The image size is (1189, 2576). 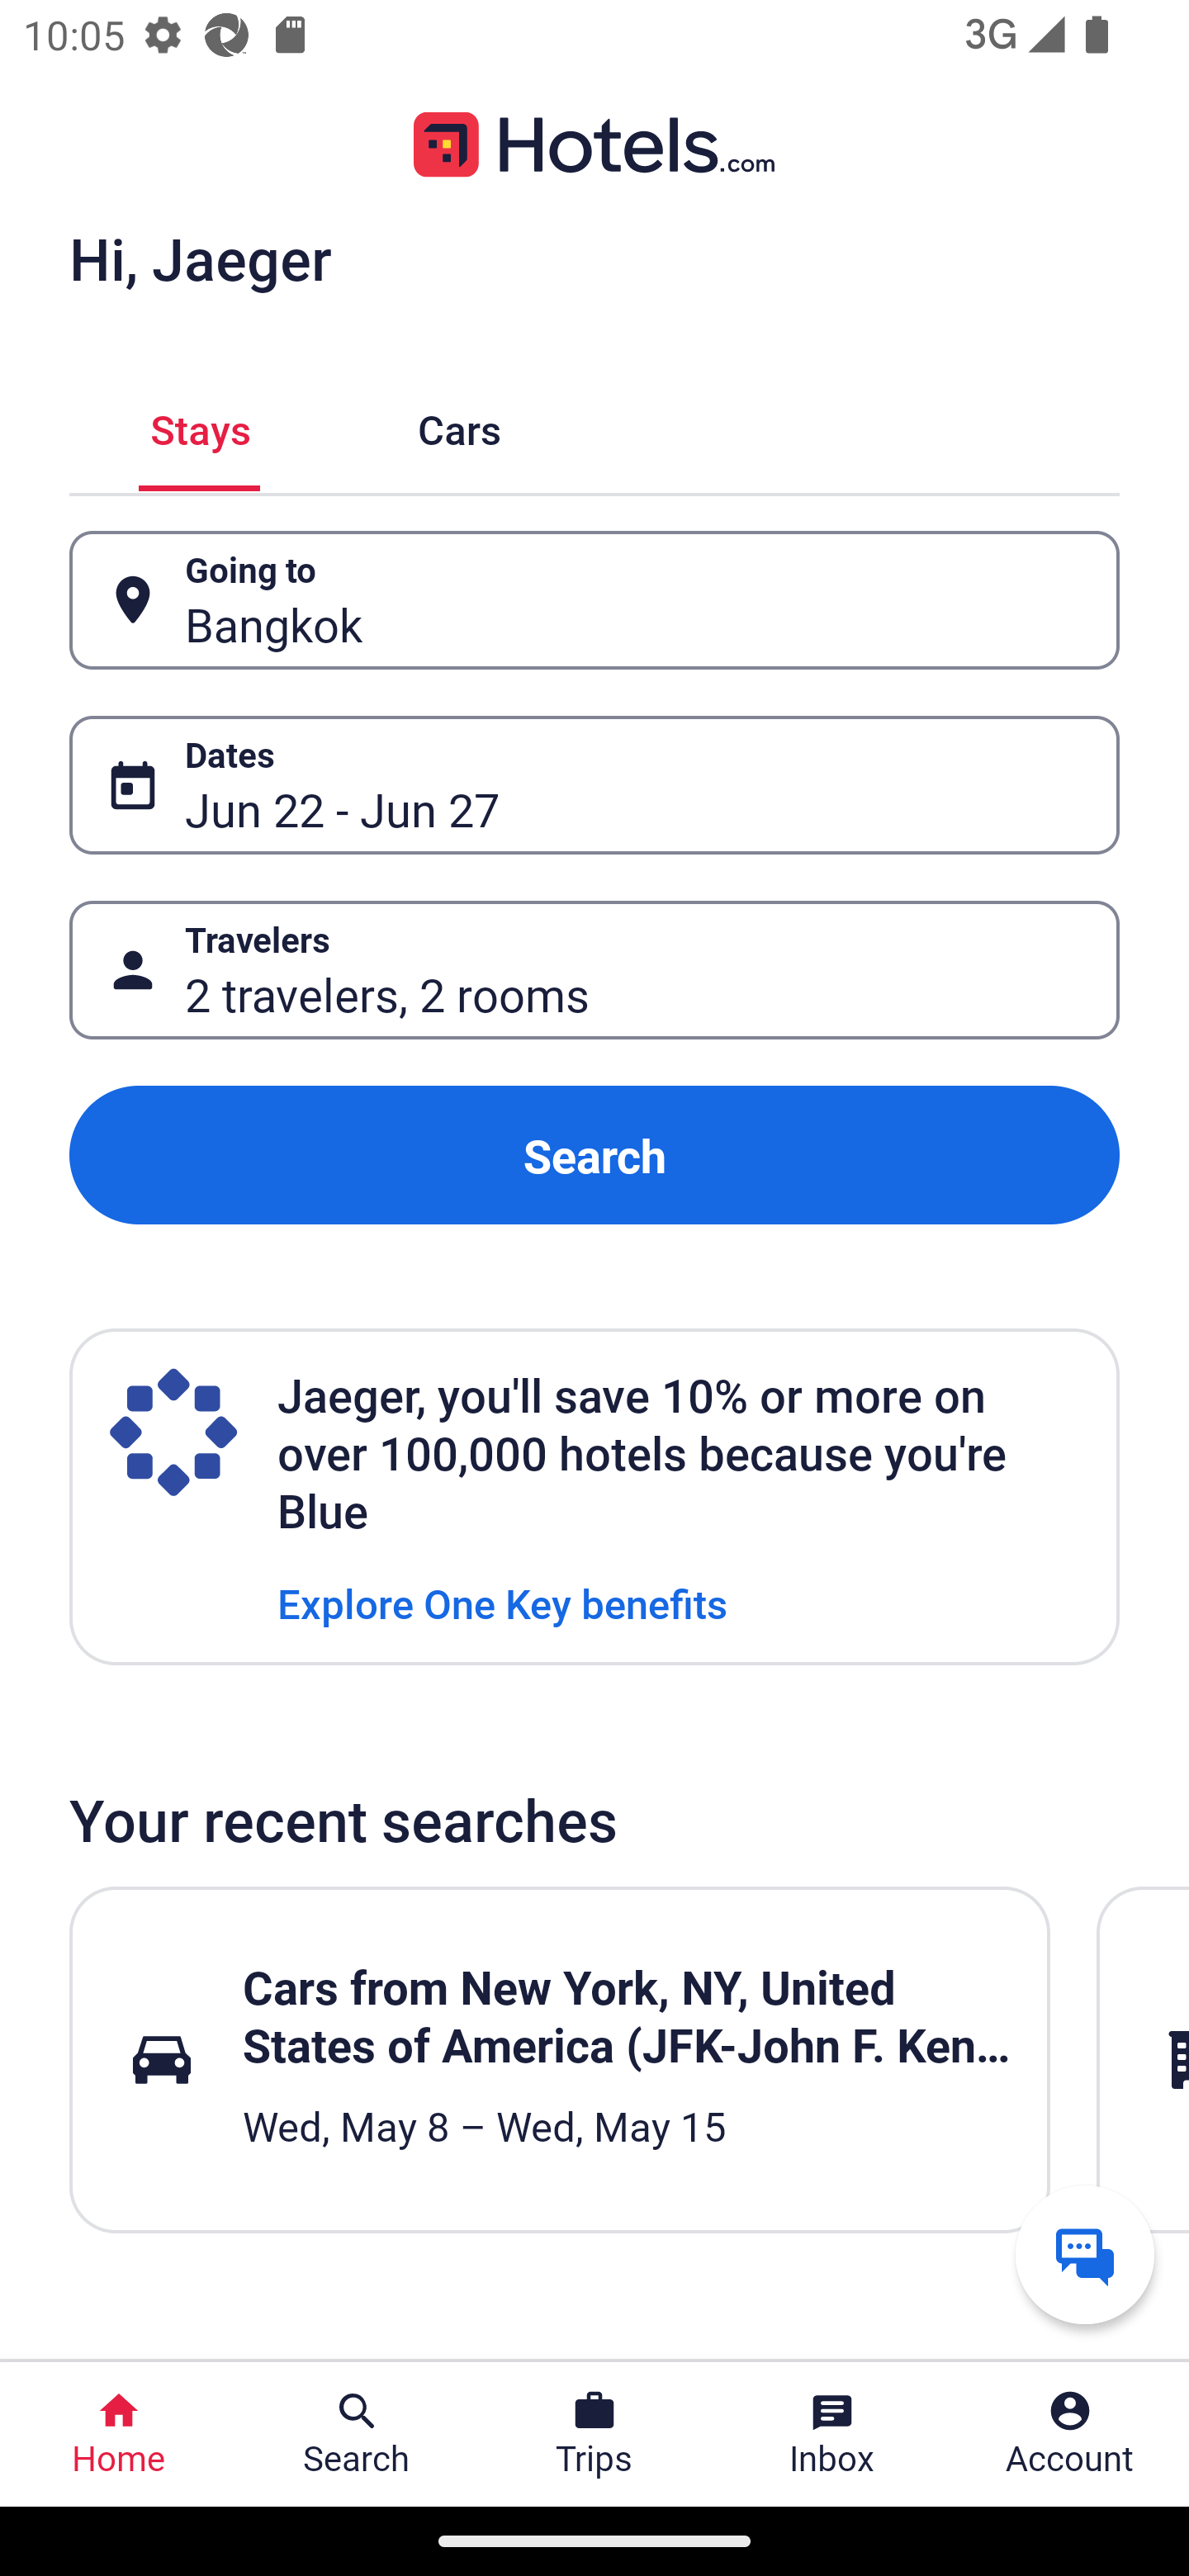 I want to click on Cars, so click(x=459, y=426).